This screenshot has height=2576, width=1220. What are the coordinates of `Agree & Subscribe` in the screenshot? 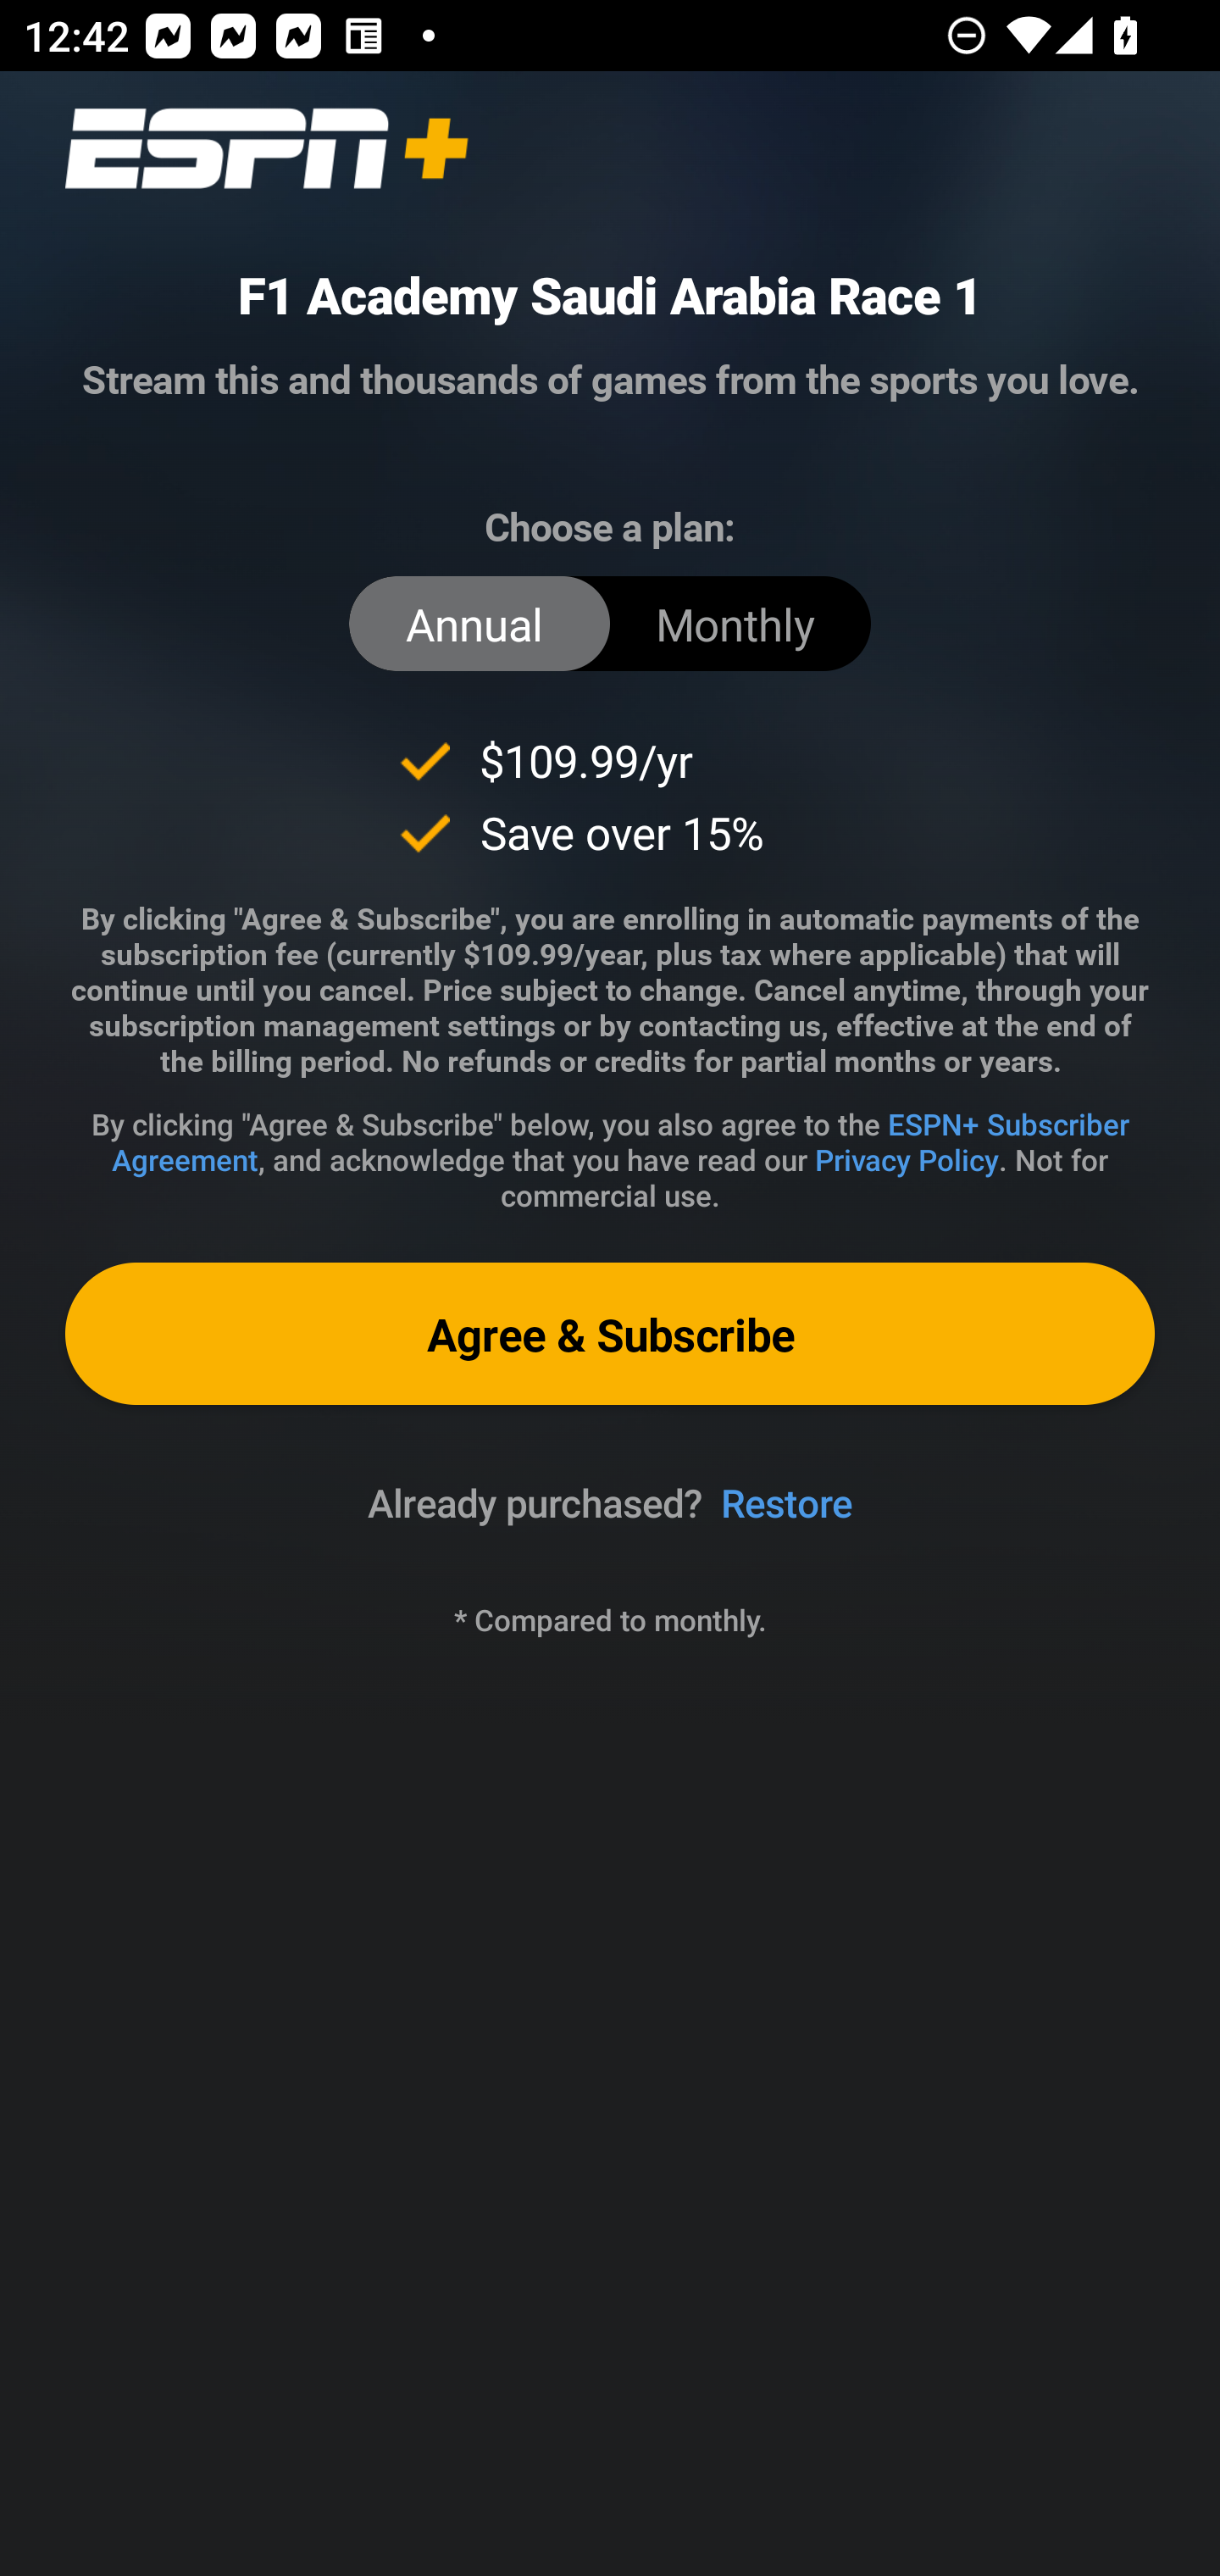 It's located at (610, 1332).